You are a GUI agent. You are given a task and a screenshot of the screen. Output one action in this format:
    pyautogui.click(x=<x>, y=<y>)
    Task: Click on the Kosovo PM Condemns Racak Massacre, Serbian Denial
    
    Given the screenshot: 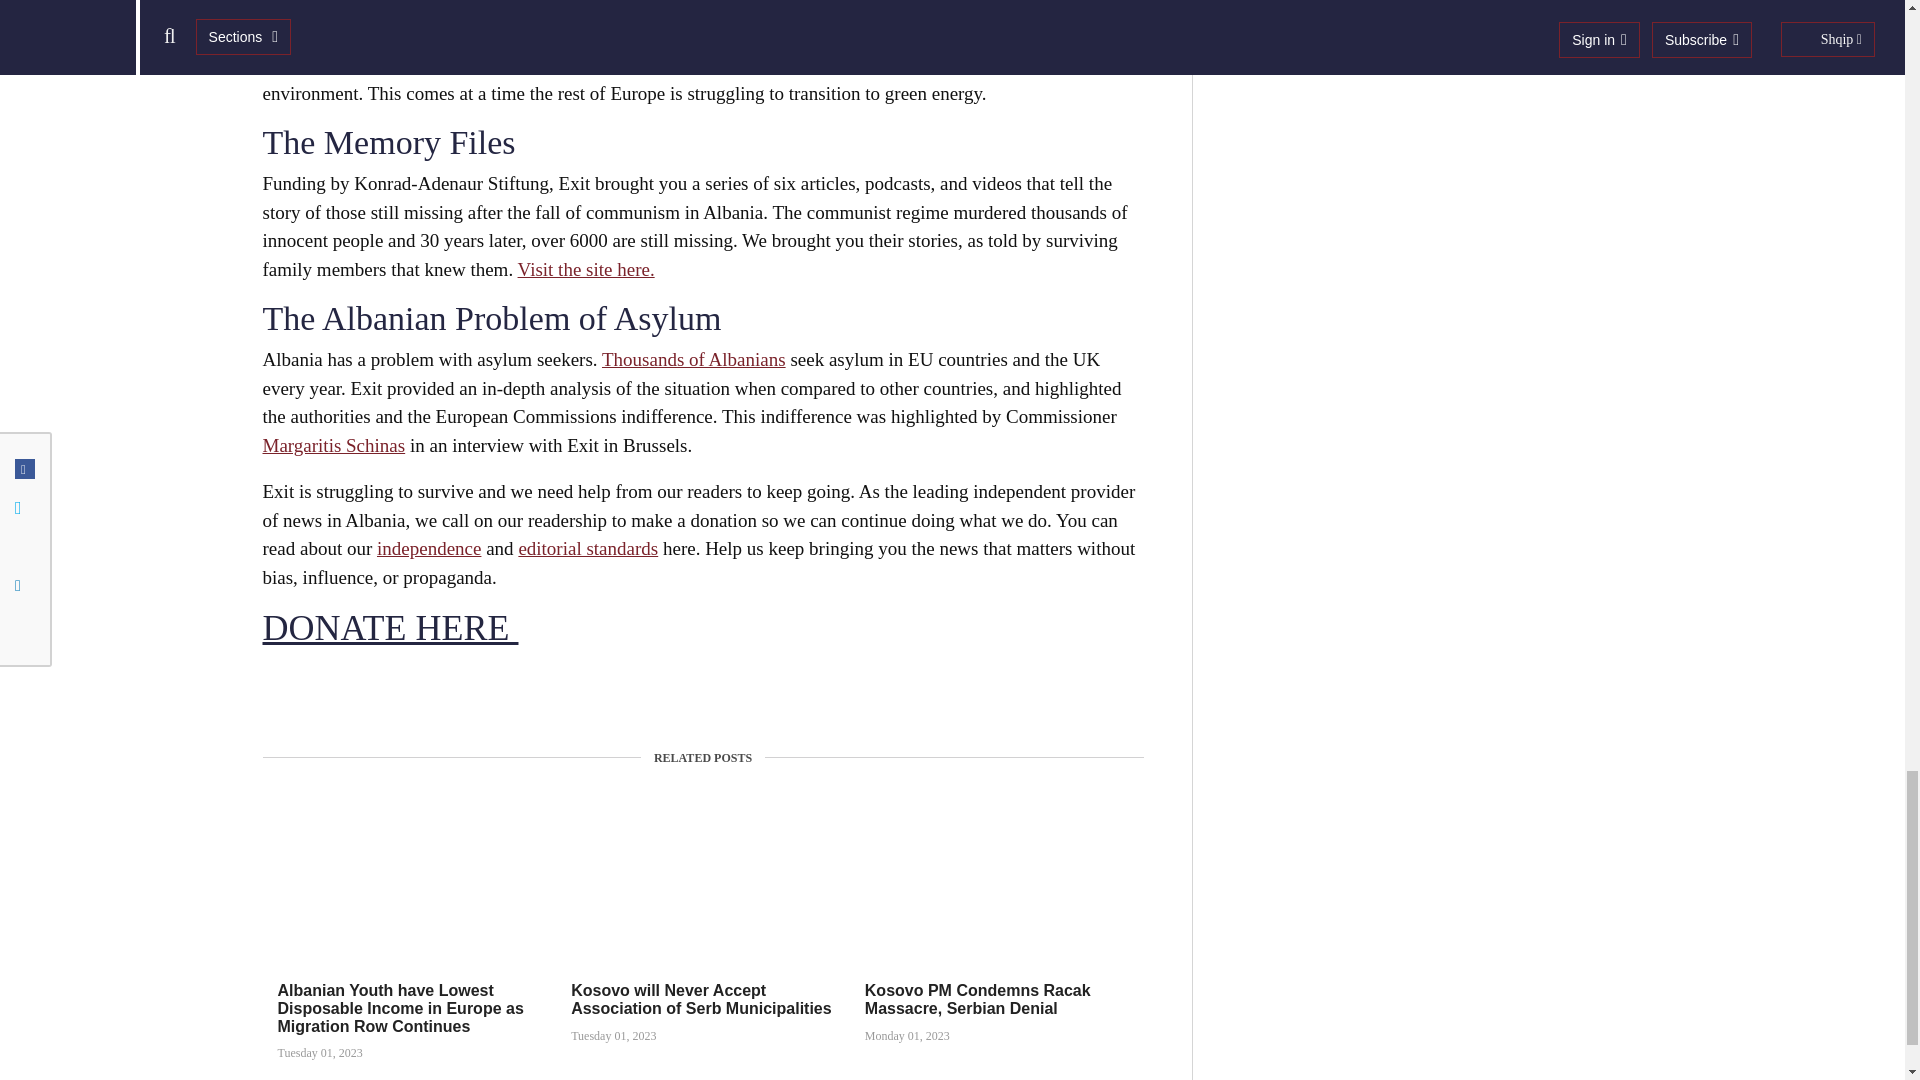 What is the action you would take?
    pyautogui.click(x=978, y=999)
    